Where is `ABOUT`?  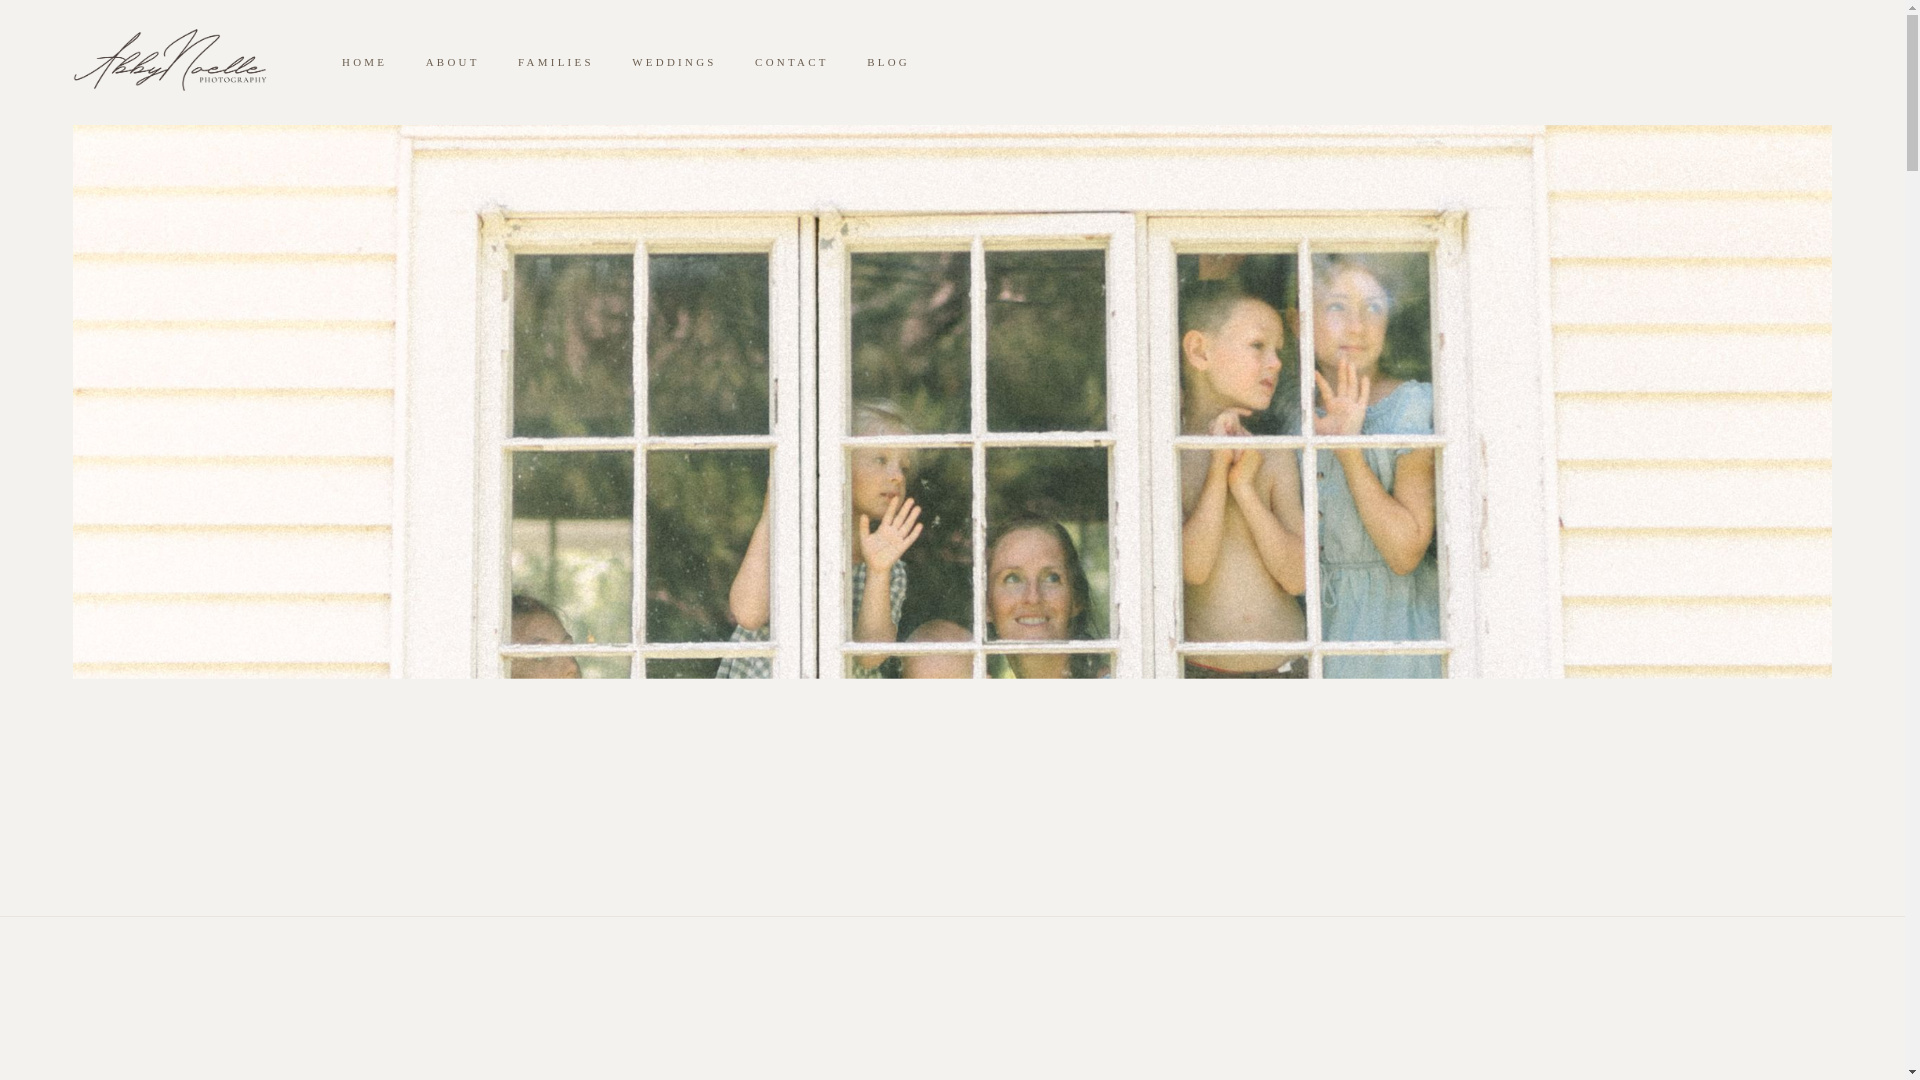
ABOUT is located at coordinates (451, 62).